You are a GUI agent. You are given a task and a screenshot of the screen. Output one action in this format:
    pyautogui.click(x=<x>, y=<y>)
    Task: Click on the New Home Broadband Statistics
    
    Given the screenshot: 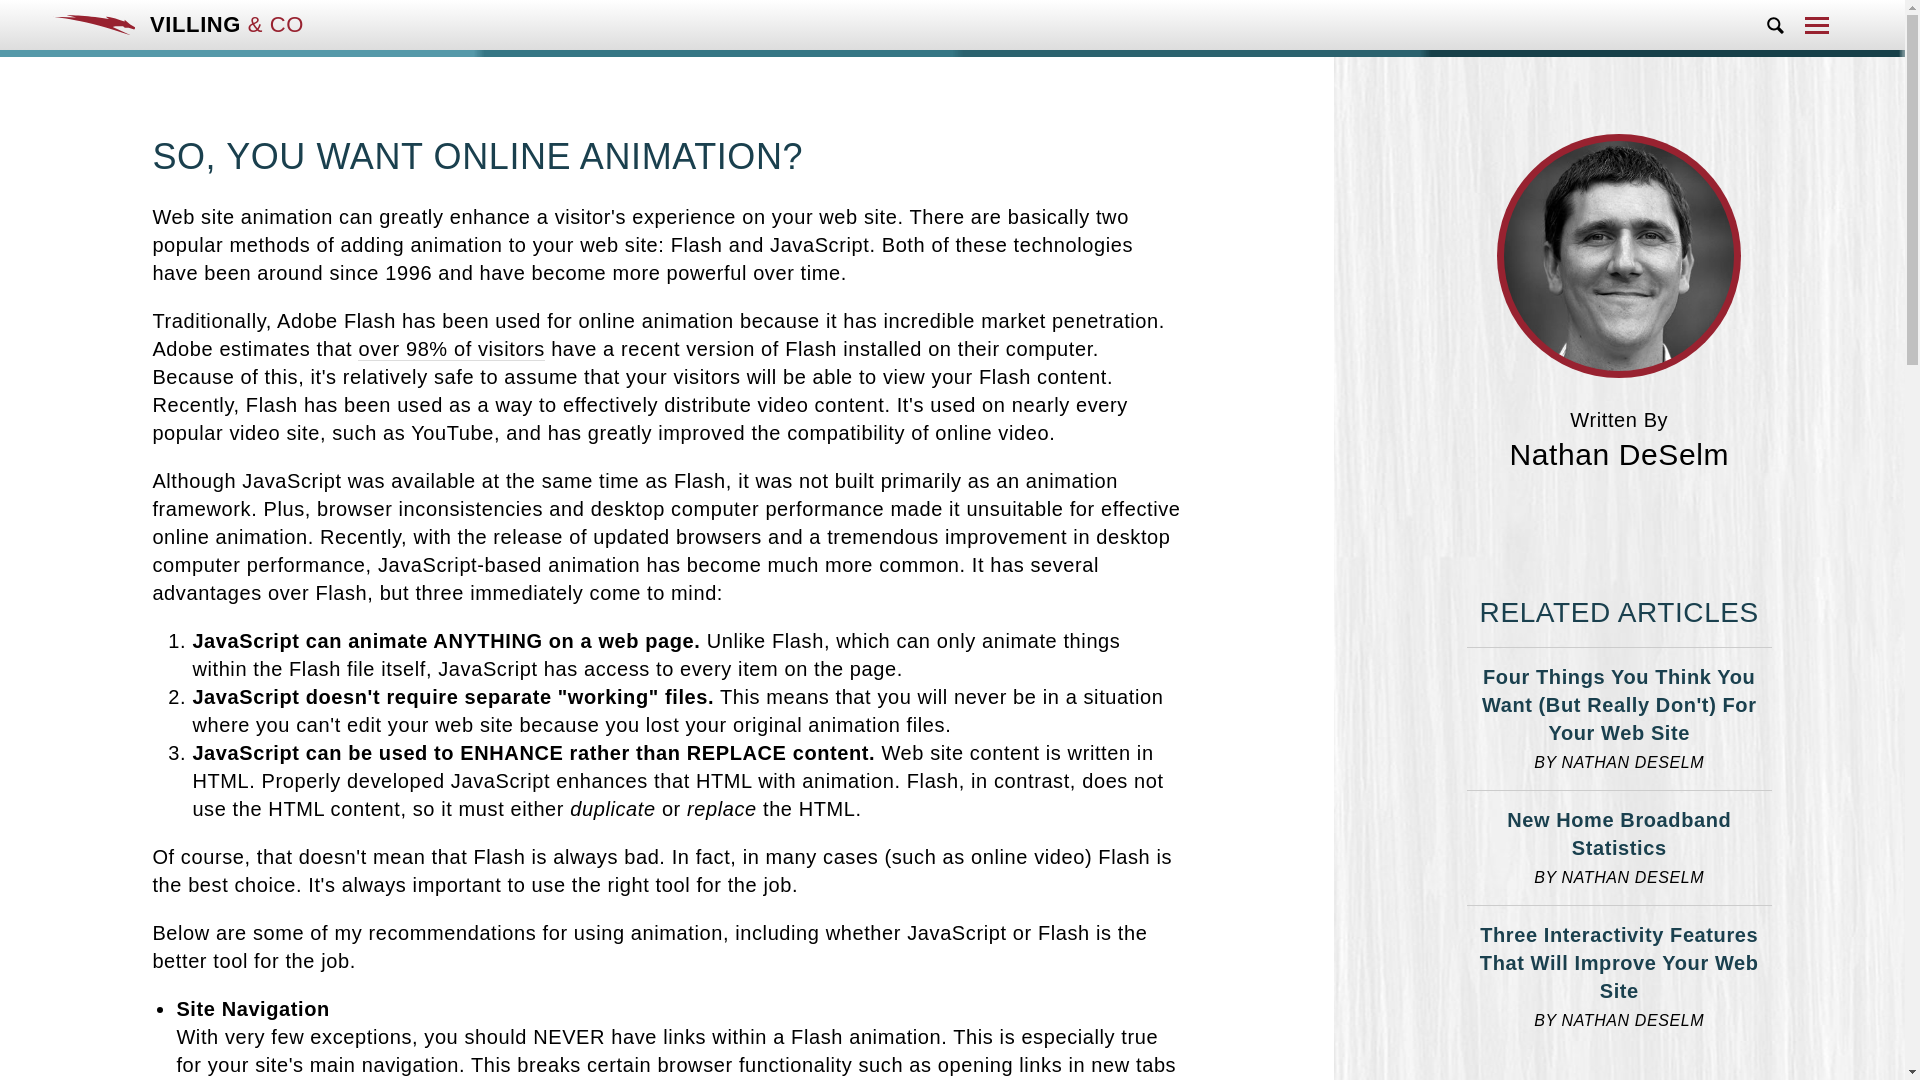 What is the action you would take?
    pyautogui.click(x=1619, y=833)
    